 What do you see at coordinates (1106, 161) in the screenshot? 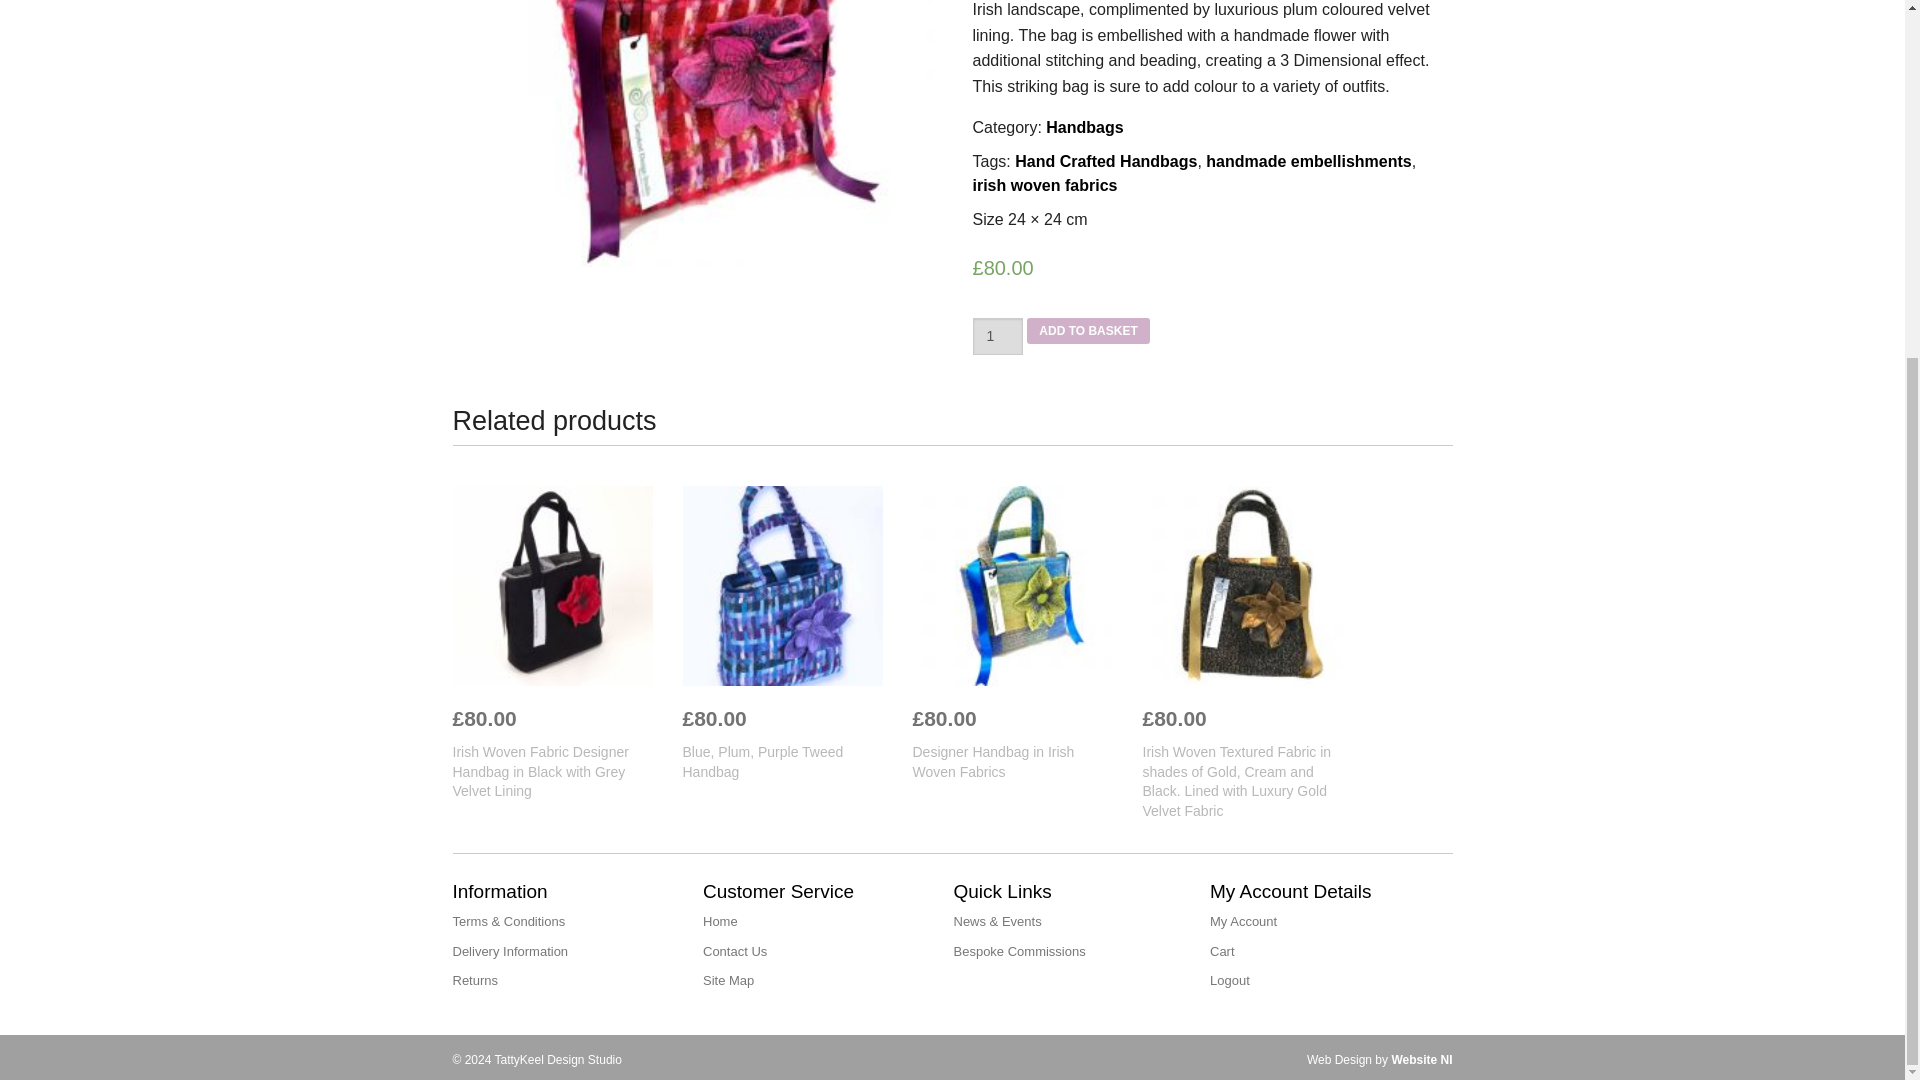
I see `Hand Crafted Handbags` at bounding box center [1106, 161].